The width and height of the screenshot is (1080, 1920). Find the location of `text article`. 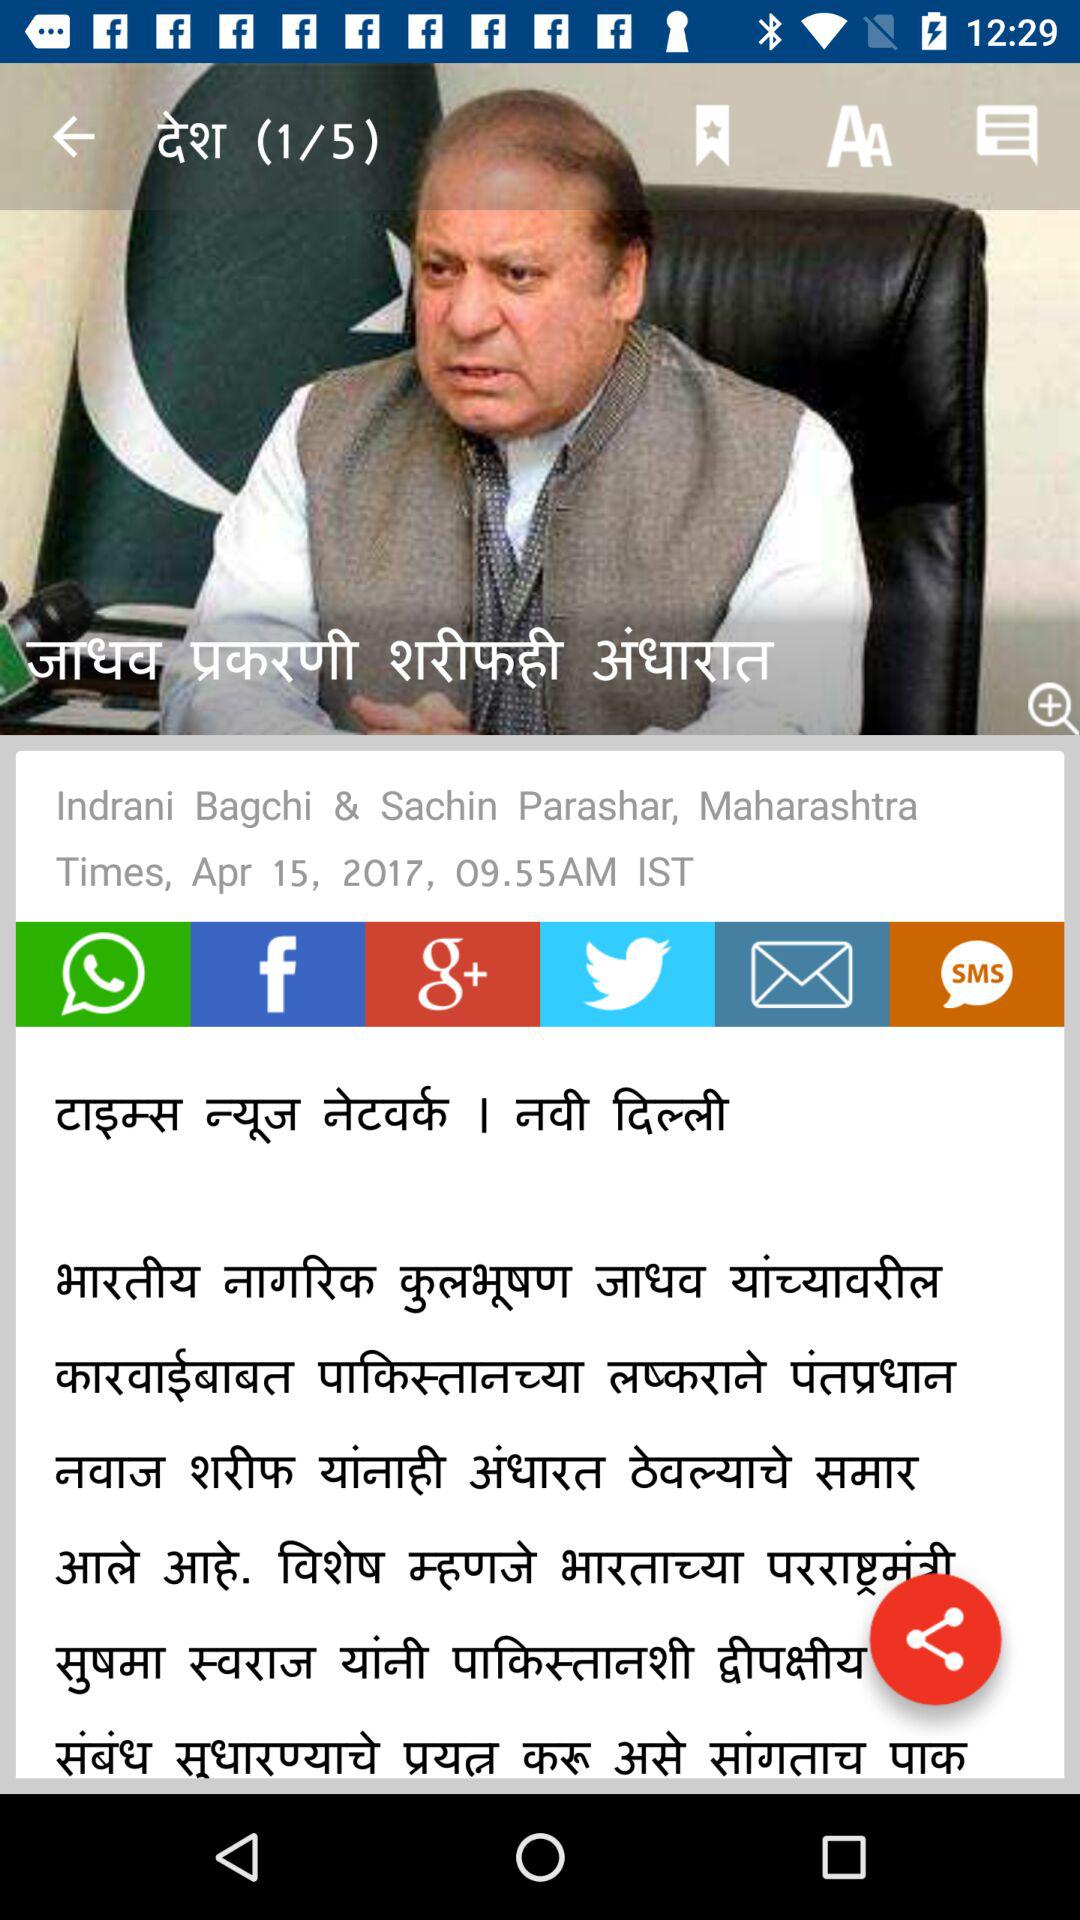

text article is located at coordinates (976, 974).